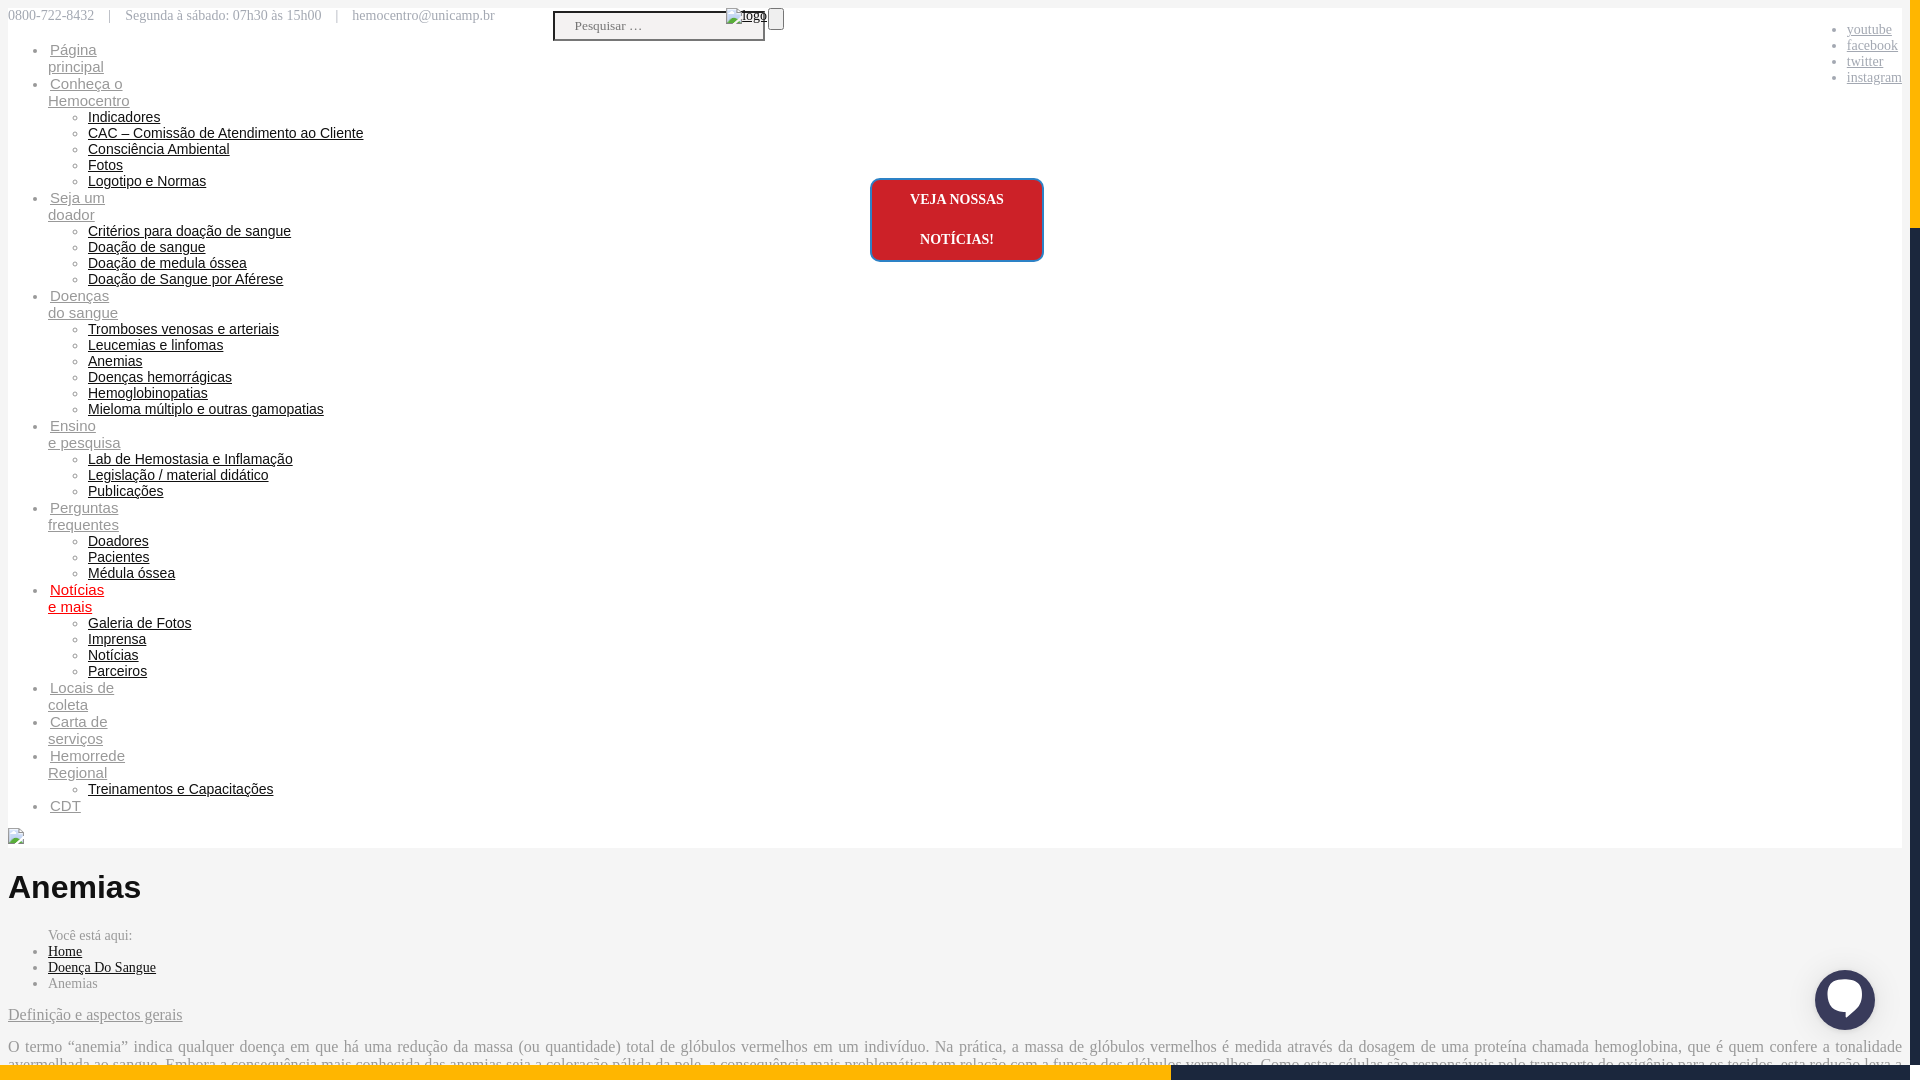  What do you see at coordinates (65, 952) in the screenshot?
I see `Home` at bounding box center [65, 952].